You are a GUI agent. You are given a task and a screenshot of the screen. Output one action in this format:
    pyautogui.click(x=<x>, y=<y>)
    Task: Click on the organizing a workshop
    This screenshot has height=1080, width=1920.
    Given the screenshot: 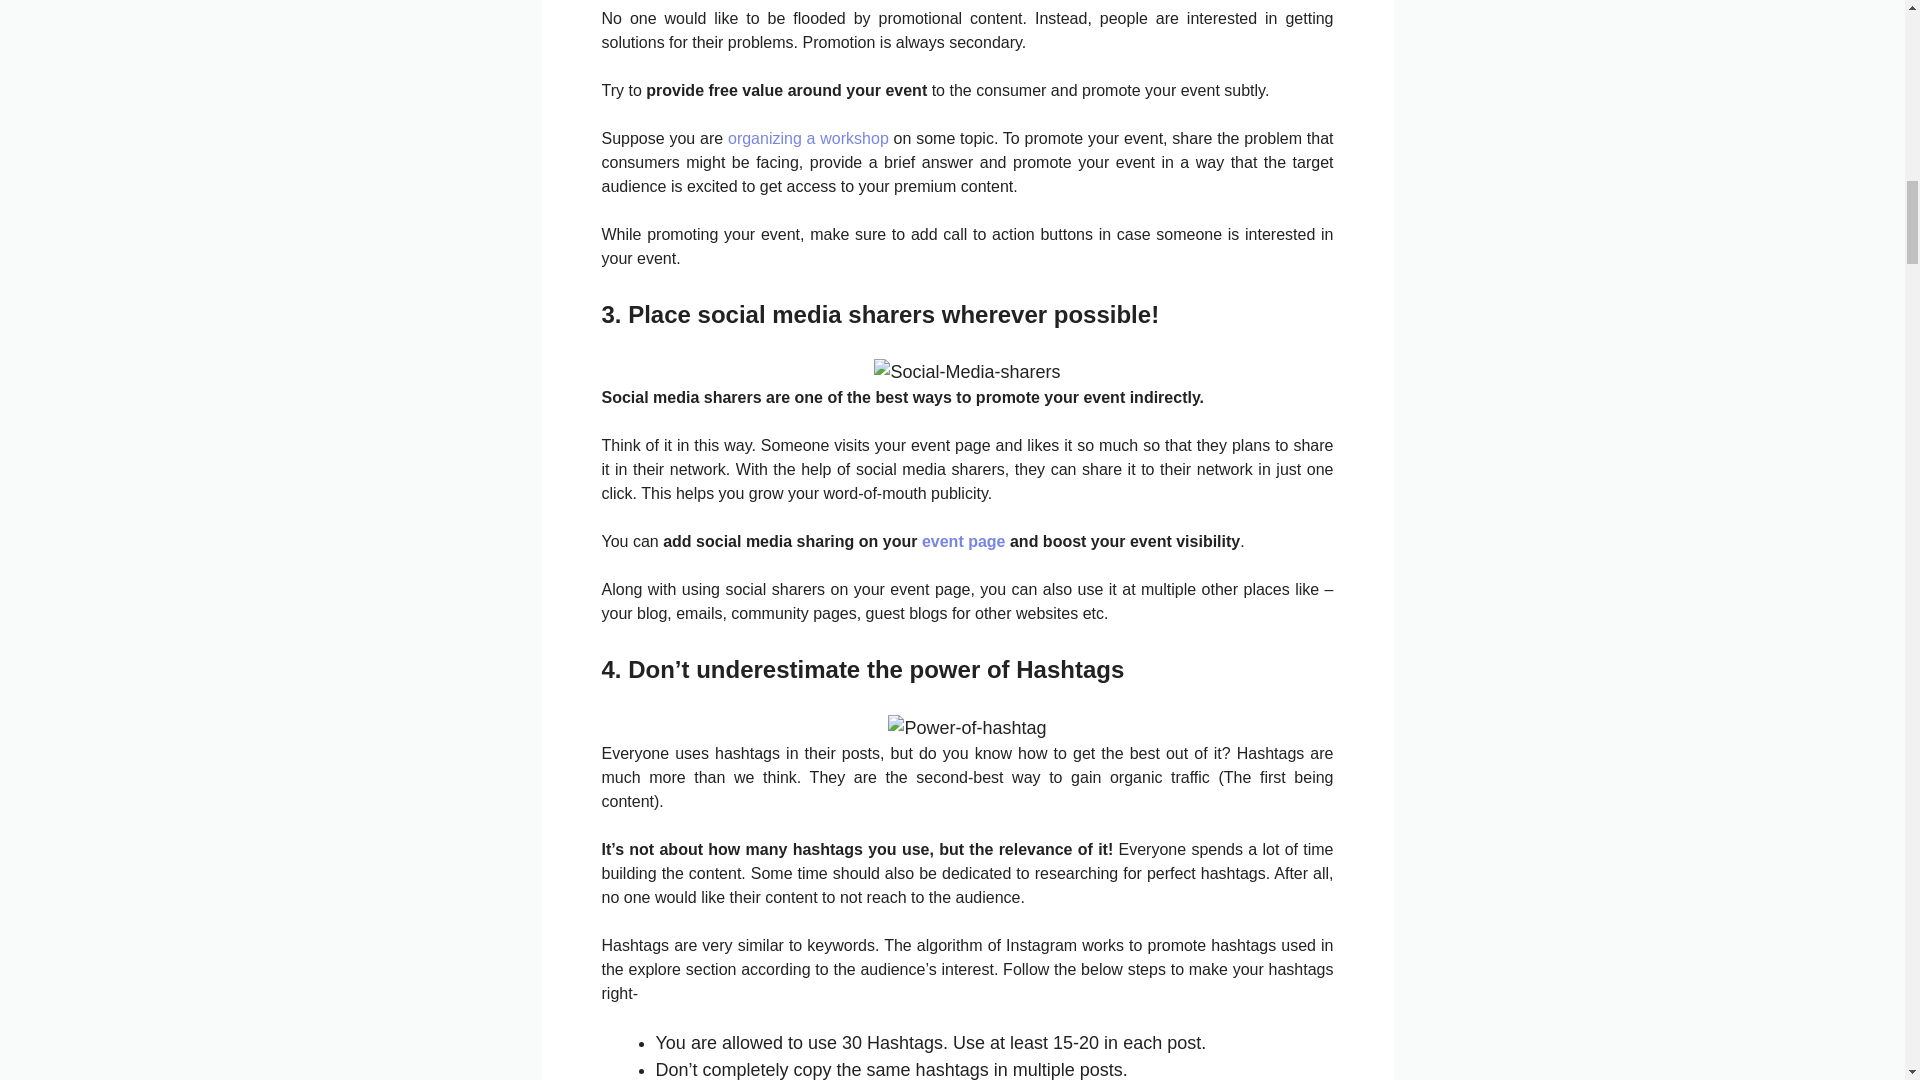 What is the action you would take?
    pyautogui.click(x=808, y=138)
    